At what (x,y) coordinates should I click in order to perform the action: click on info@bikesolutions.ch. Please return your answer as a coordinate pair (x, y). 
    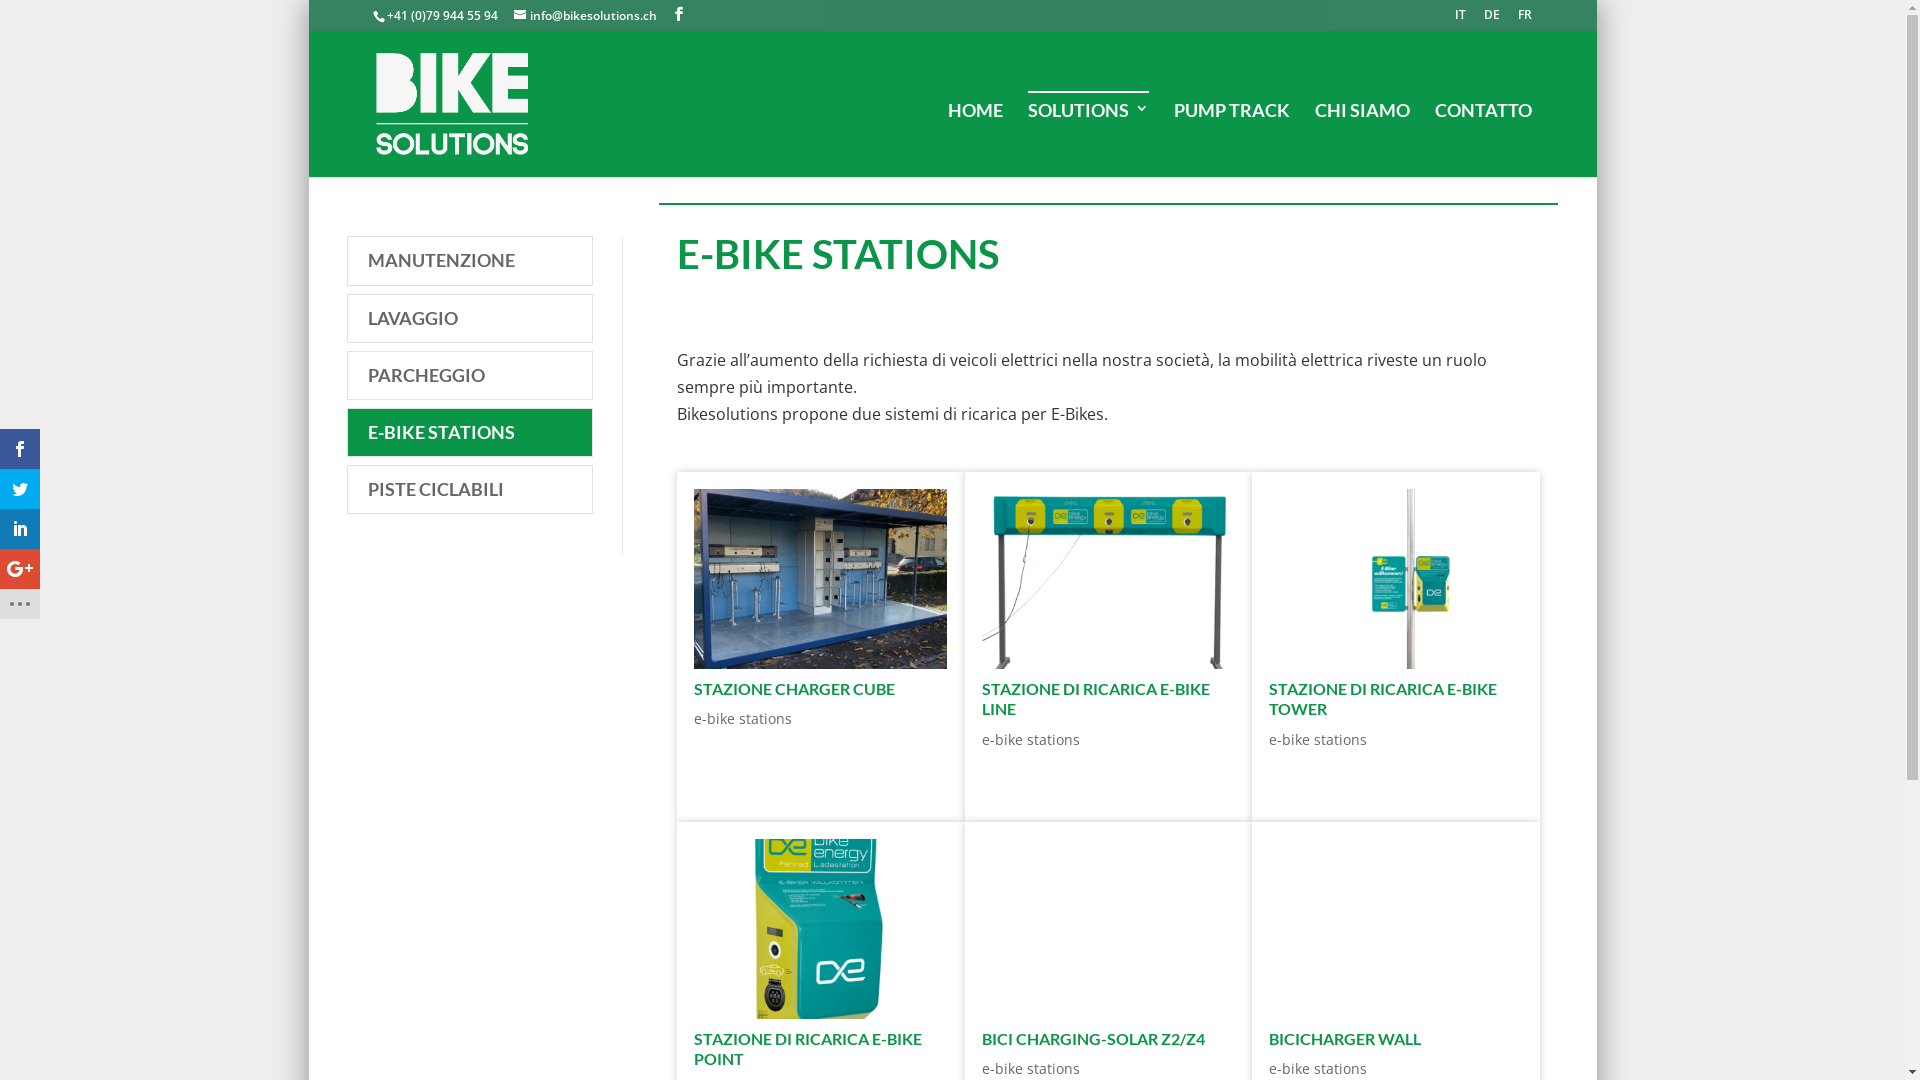
    Looking at the image, I should click on (586, 16).